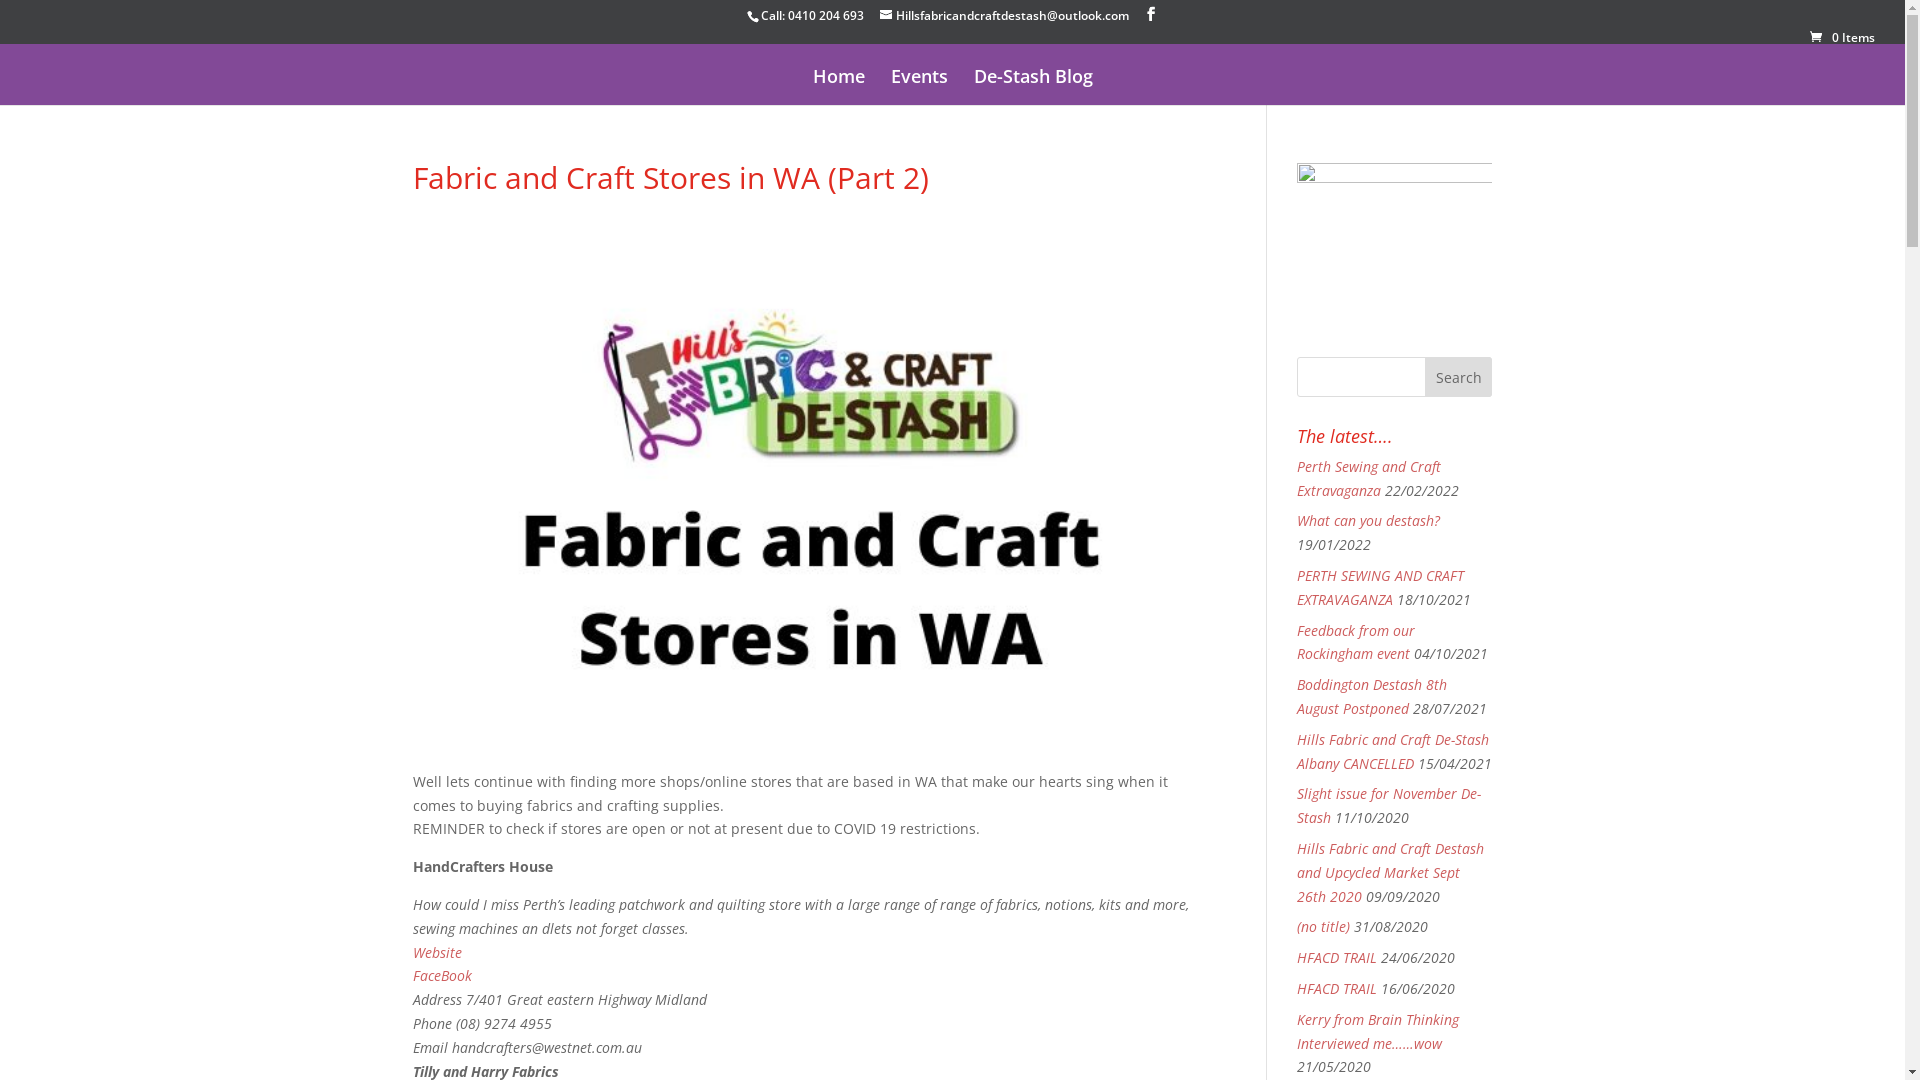  Describe the element at coordinates (1372, 696) in the screenshot. I see `Boddington Destash 8th August Postponed` at that location.